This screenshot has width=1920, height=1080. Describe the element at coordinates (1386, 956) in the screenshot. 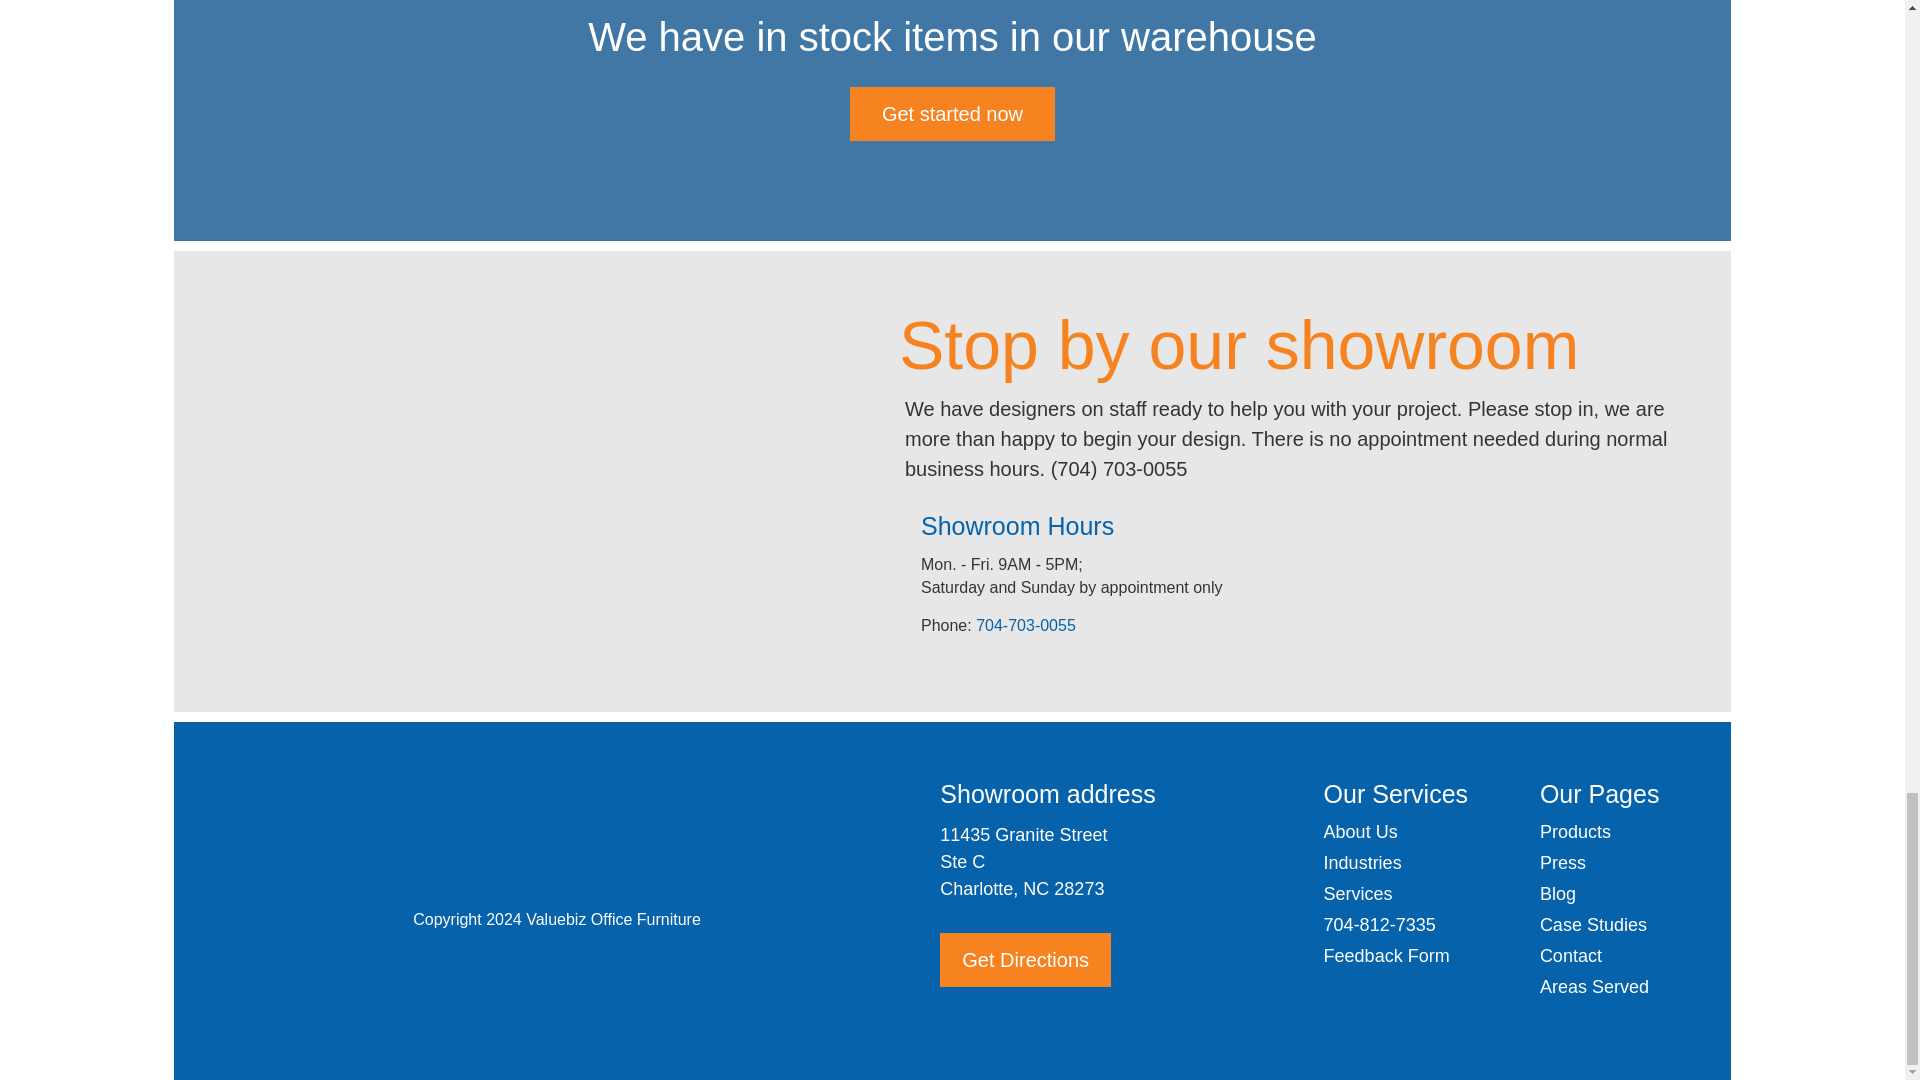

I see `Feedback Form` at that location.